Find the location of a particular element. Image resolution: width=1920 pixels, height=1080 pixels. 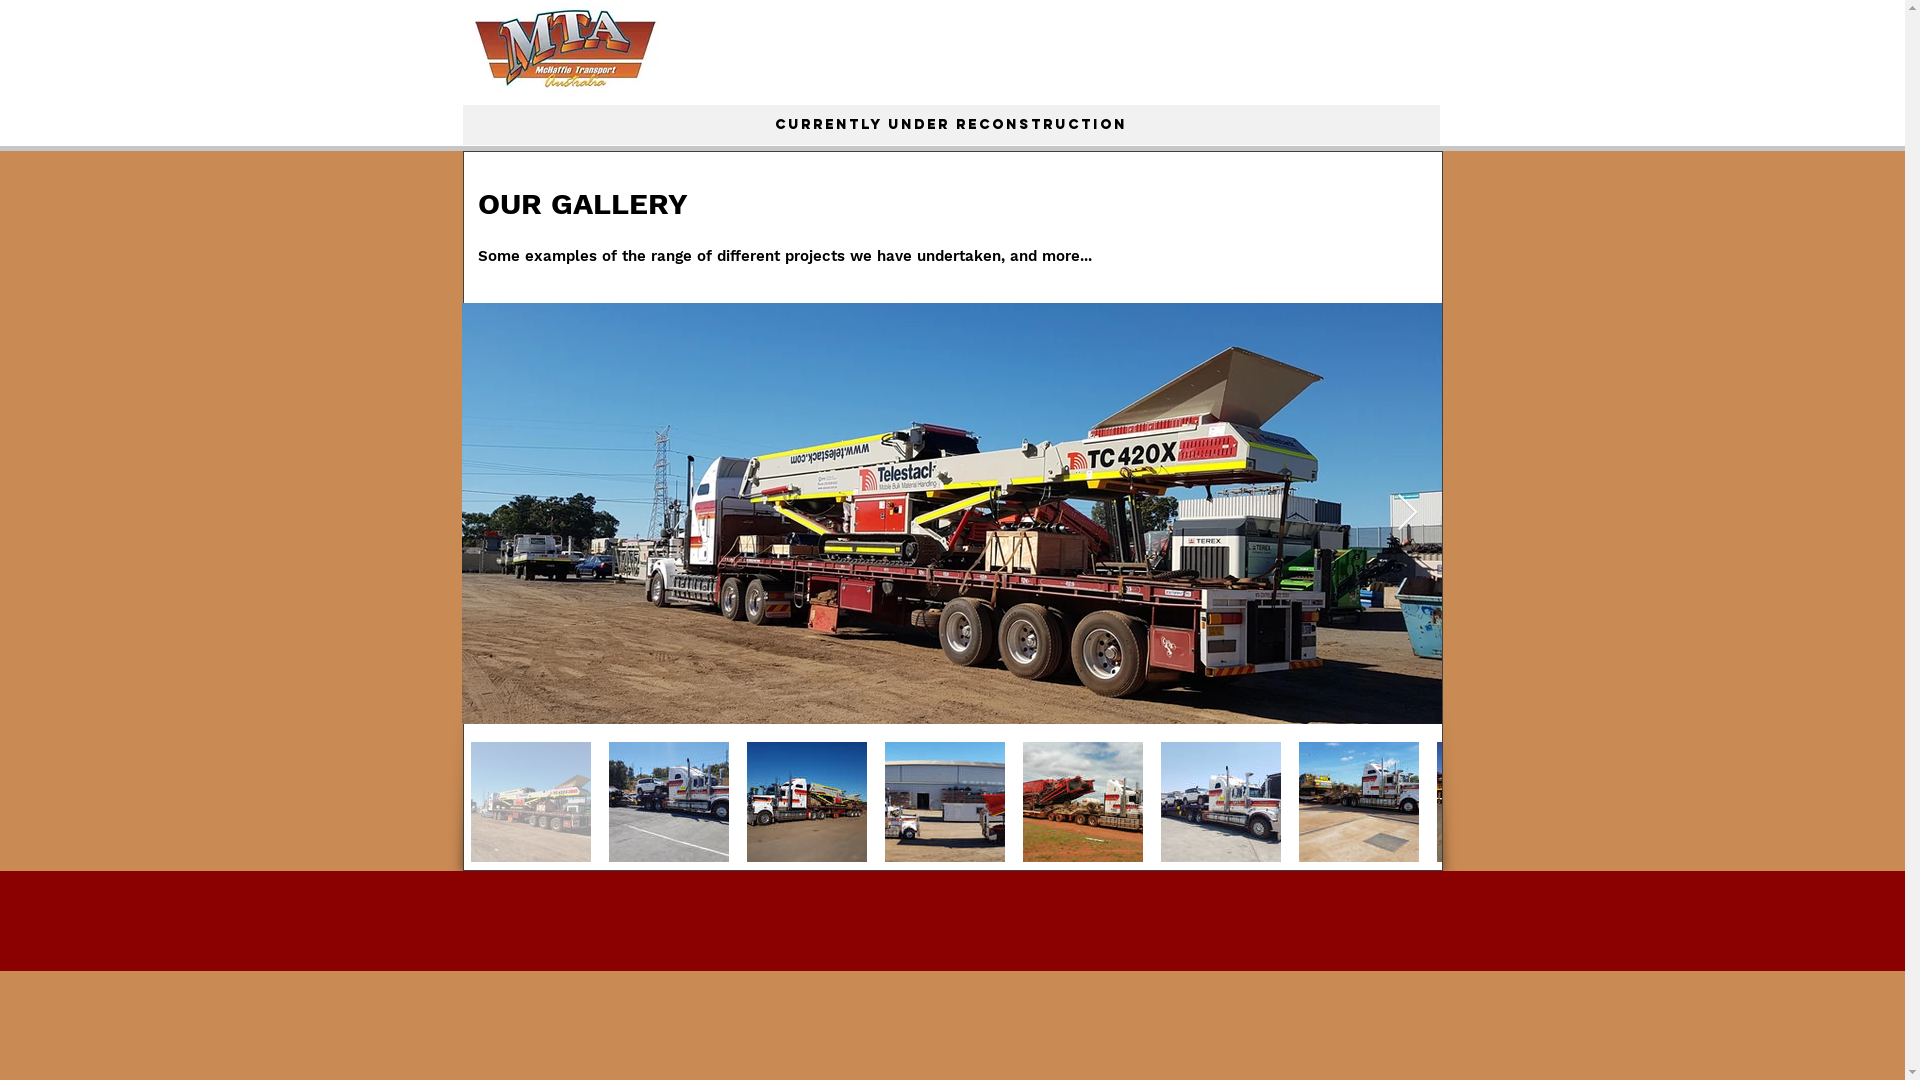

Currently Under Reconstruction is located at coordinates (950, 125).